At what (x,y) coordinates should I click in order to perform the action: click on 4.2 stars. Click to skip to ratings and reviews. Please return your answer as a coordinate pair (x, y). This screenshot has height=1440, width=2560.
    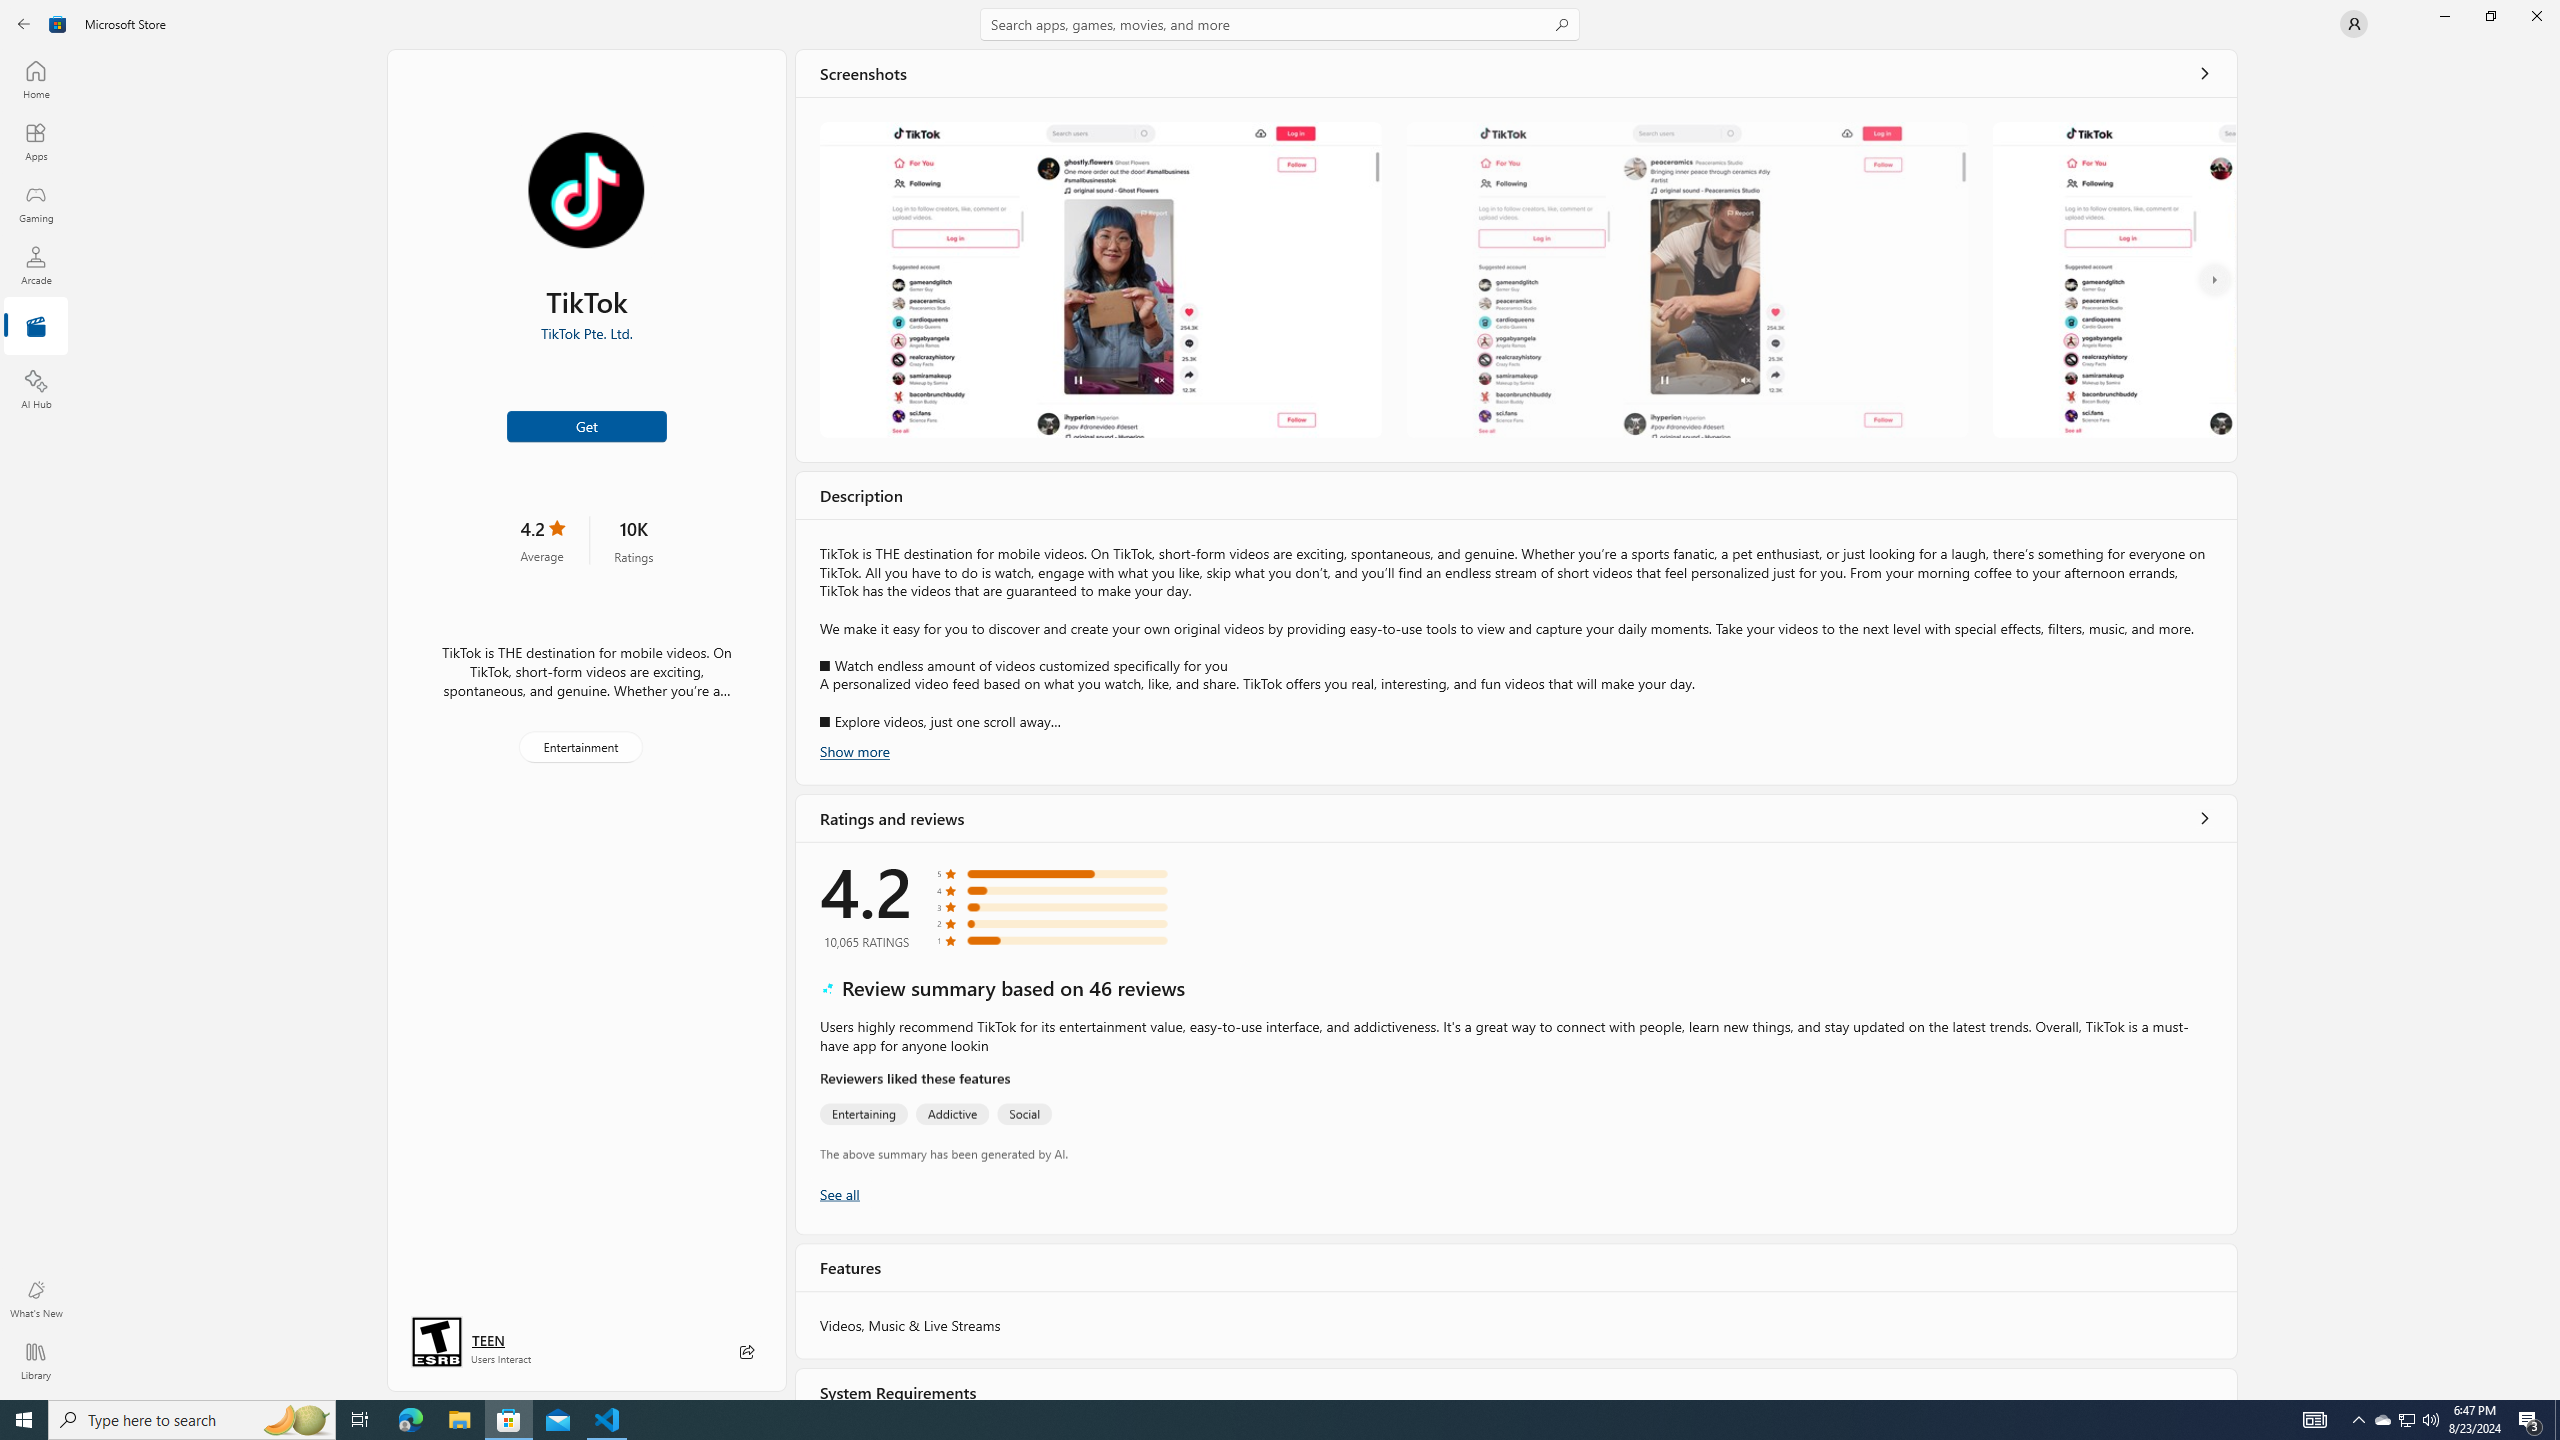
    Looking at the image, I should click on (541, 540).